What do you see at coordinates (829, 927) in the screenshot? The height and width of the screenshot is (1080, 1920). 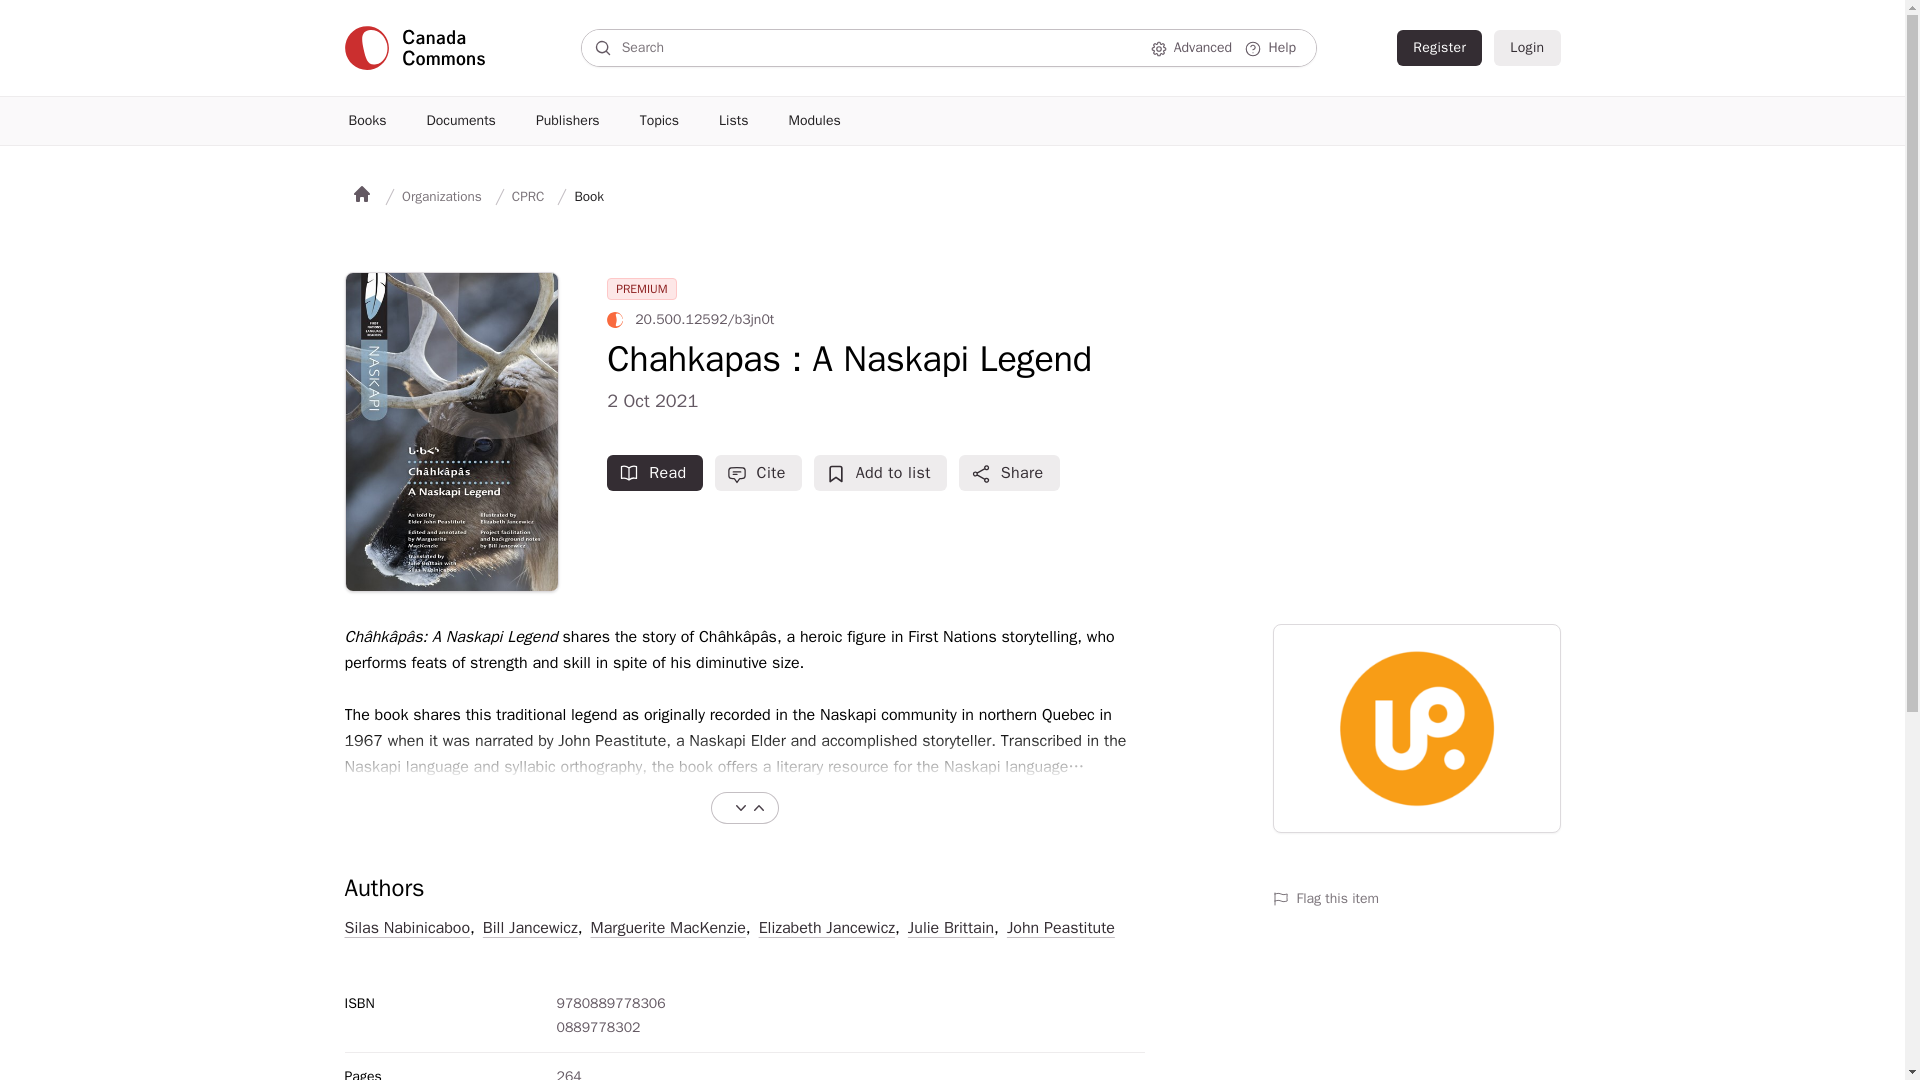 I see `Elizabeth Jancewicz,` at bounding box center [829, 927].